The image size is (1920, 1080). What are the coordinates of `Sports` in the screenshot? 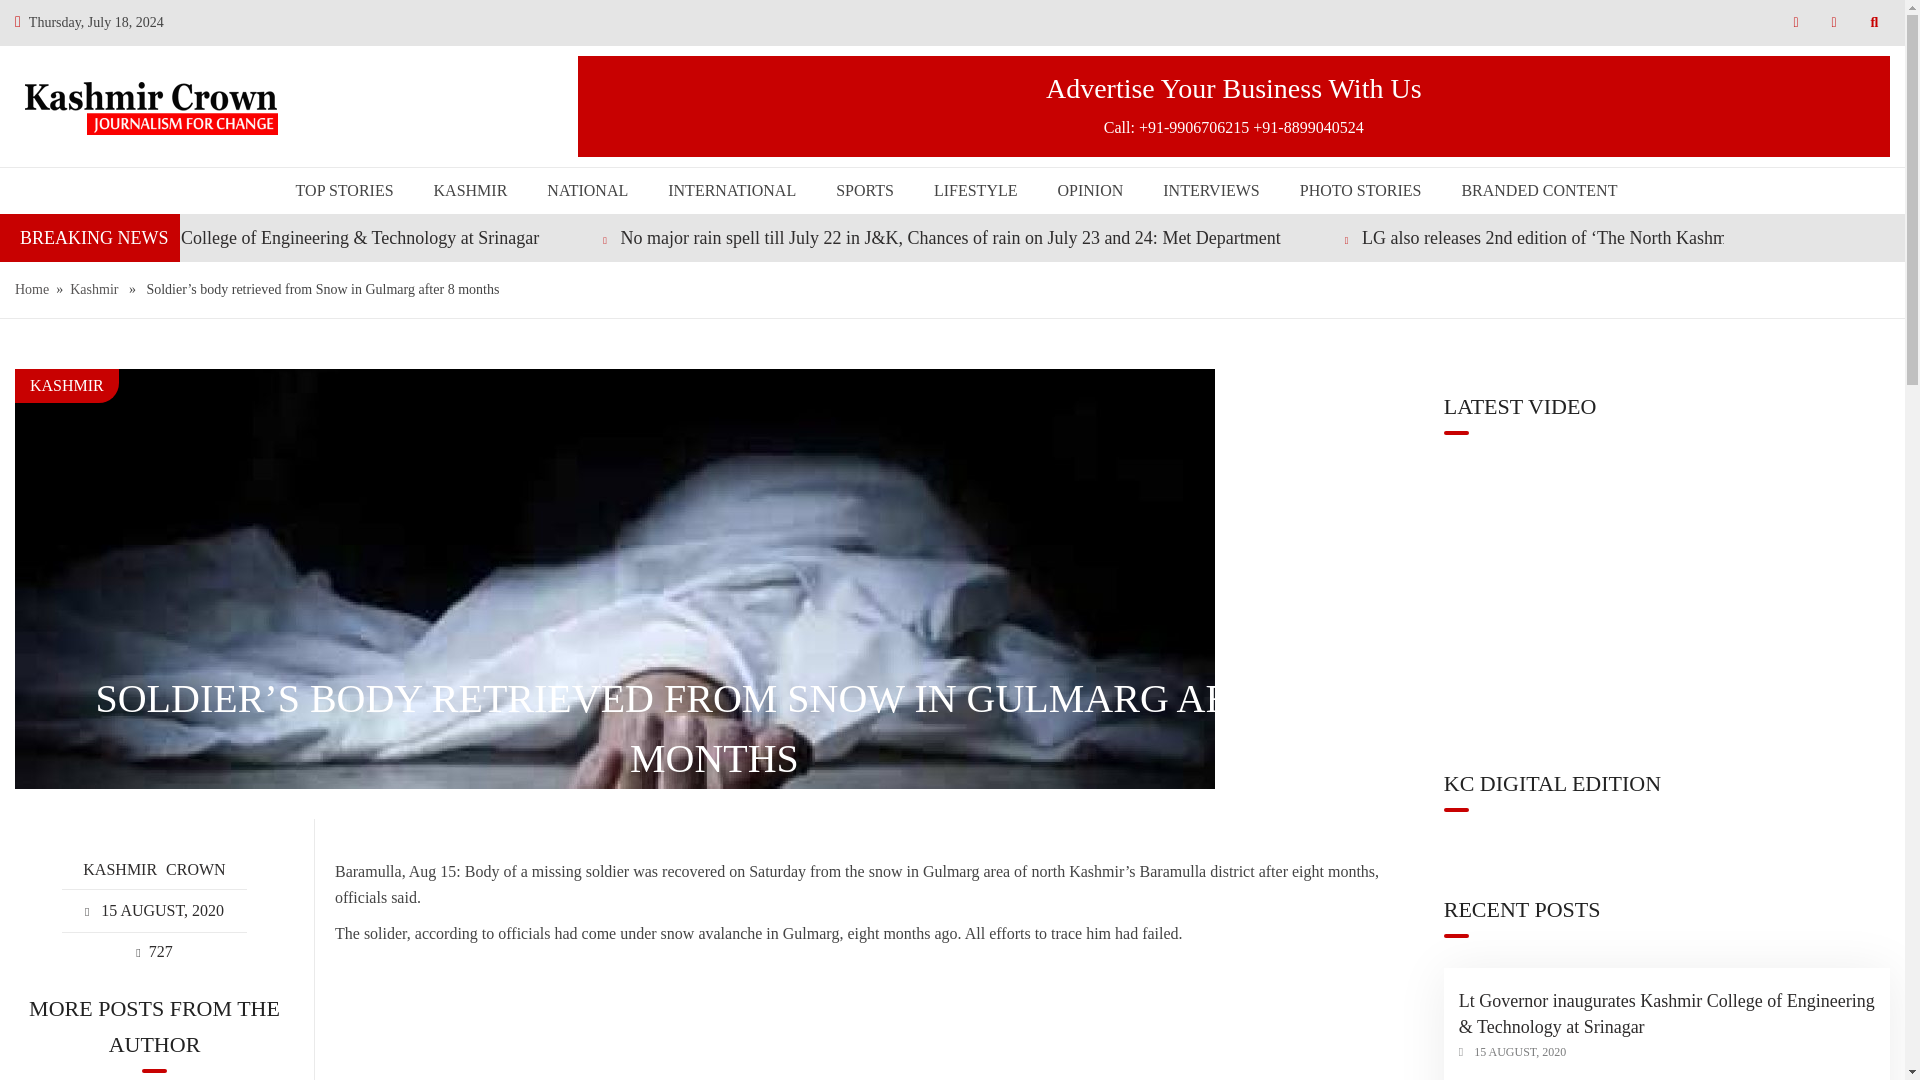 It's located at (864, 190).